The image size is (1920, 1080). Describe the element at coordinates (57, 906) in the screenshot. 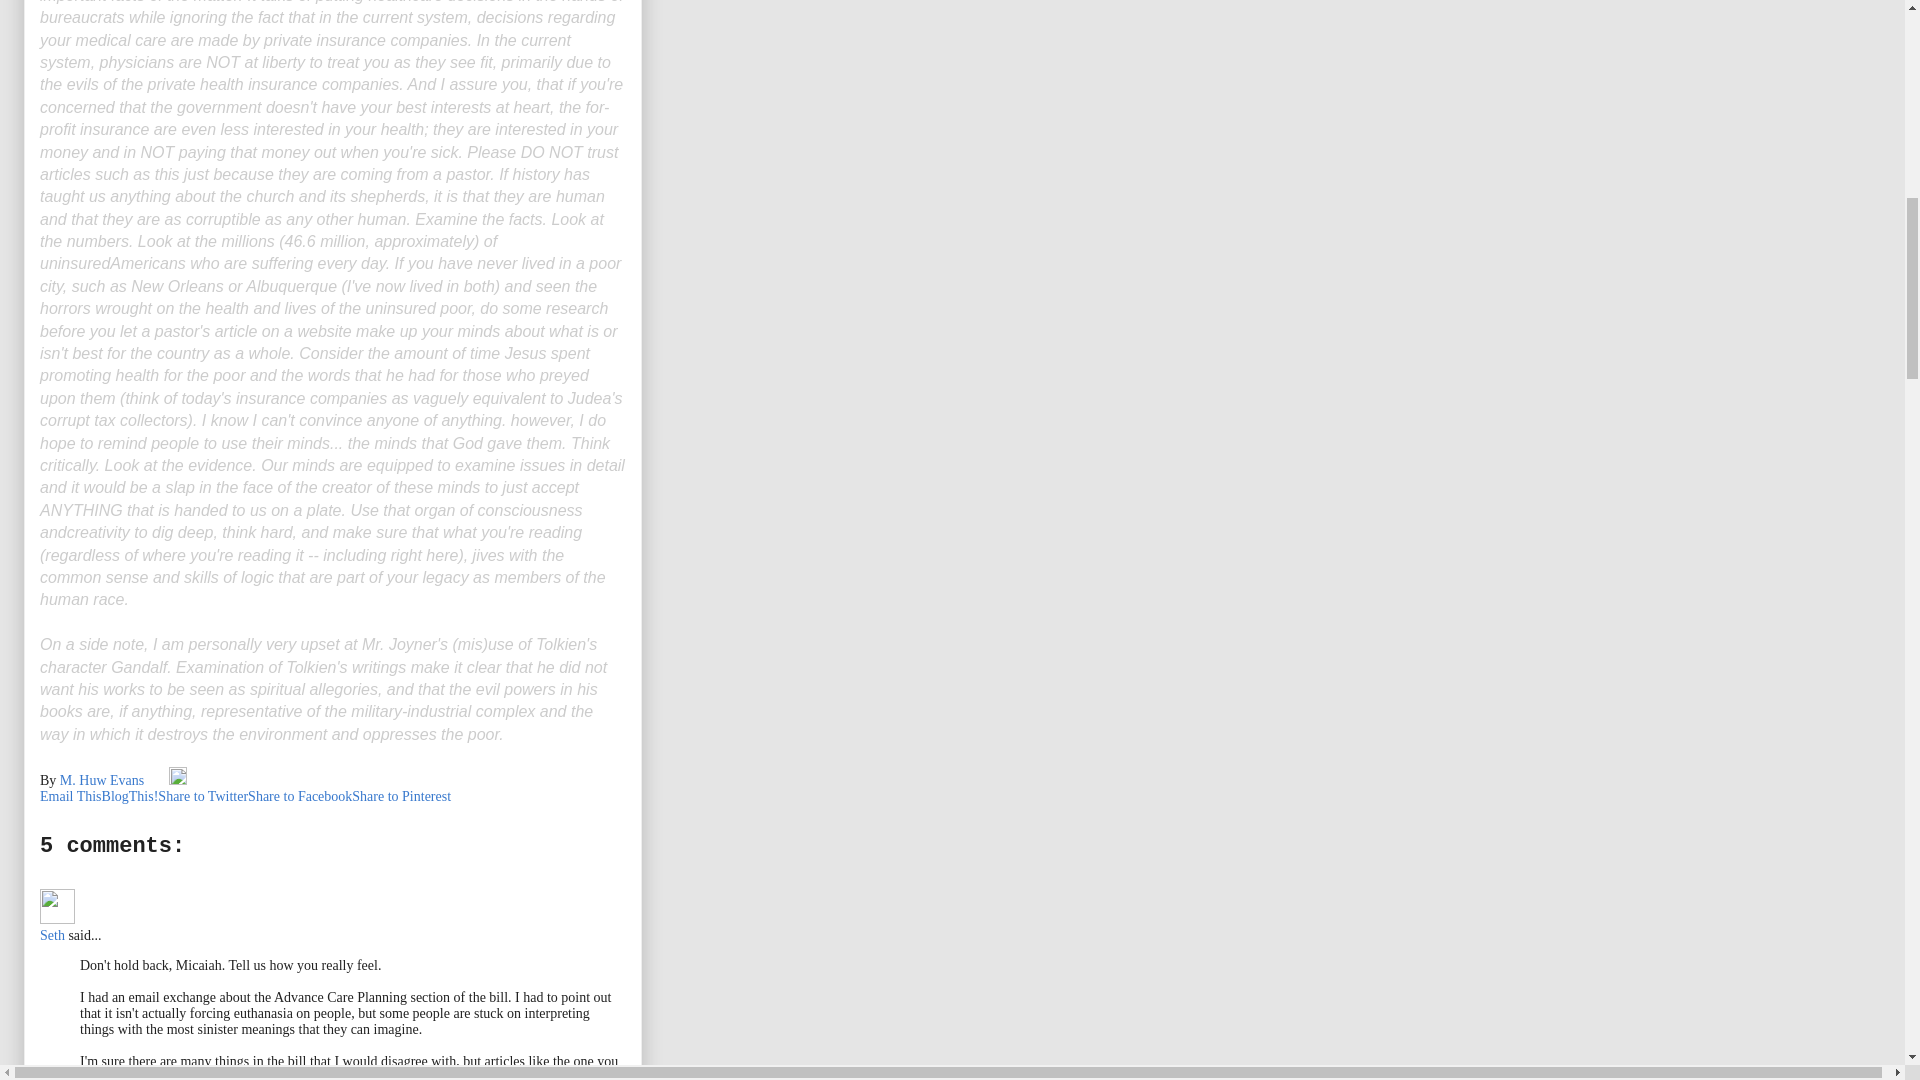

I see `Seth` at that location.